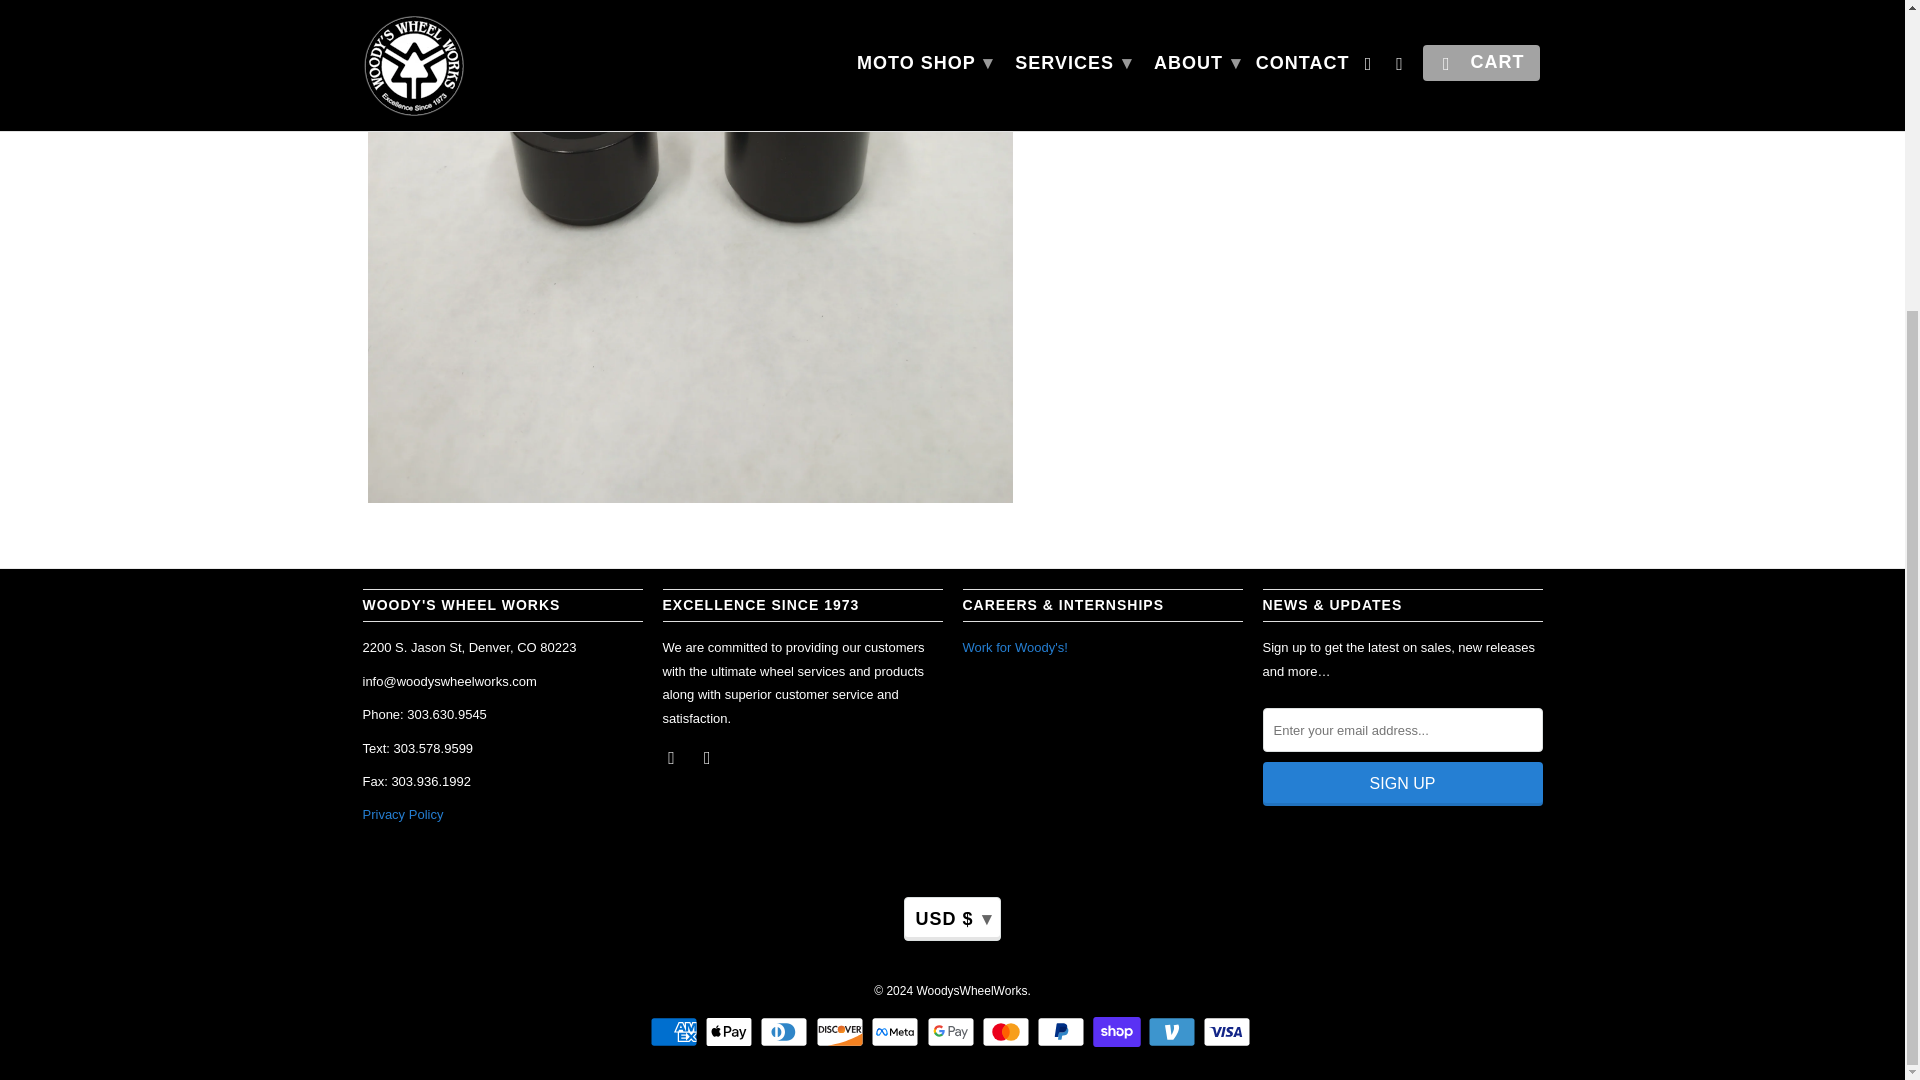 This screenshot has width=1920, height=1080. What do you see at coordinates (1008, 1032) in the screenshot?
I see `Mastercard` at bounding box center [1008, 1032].